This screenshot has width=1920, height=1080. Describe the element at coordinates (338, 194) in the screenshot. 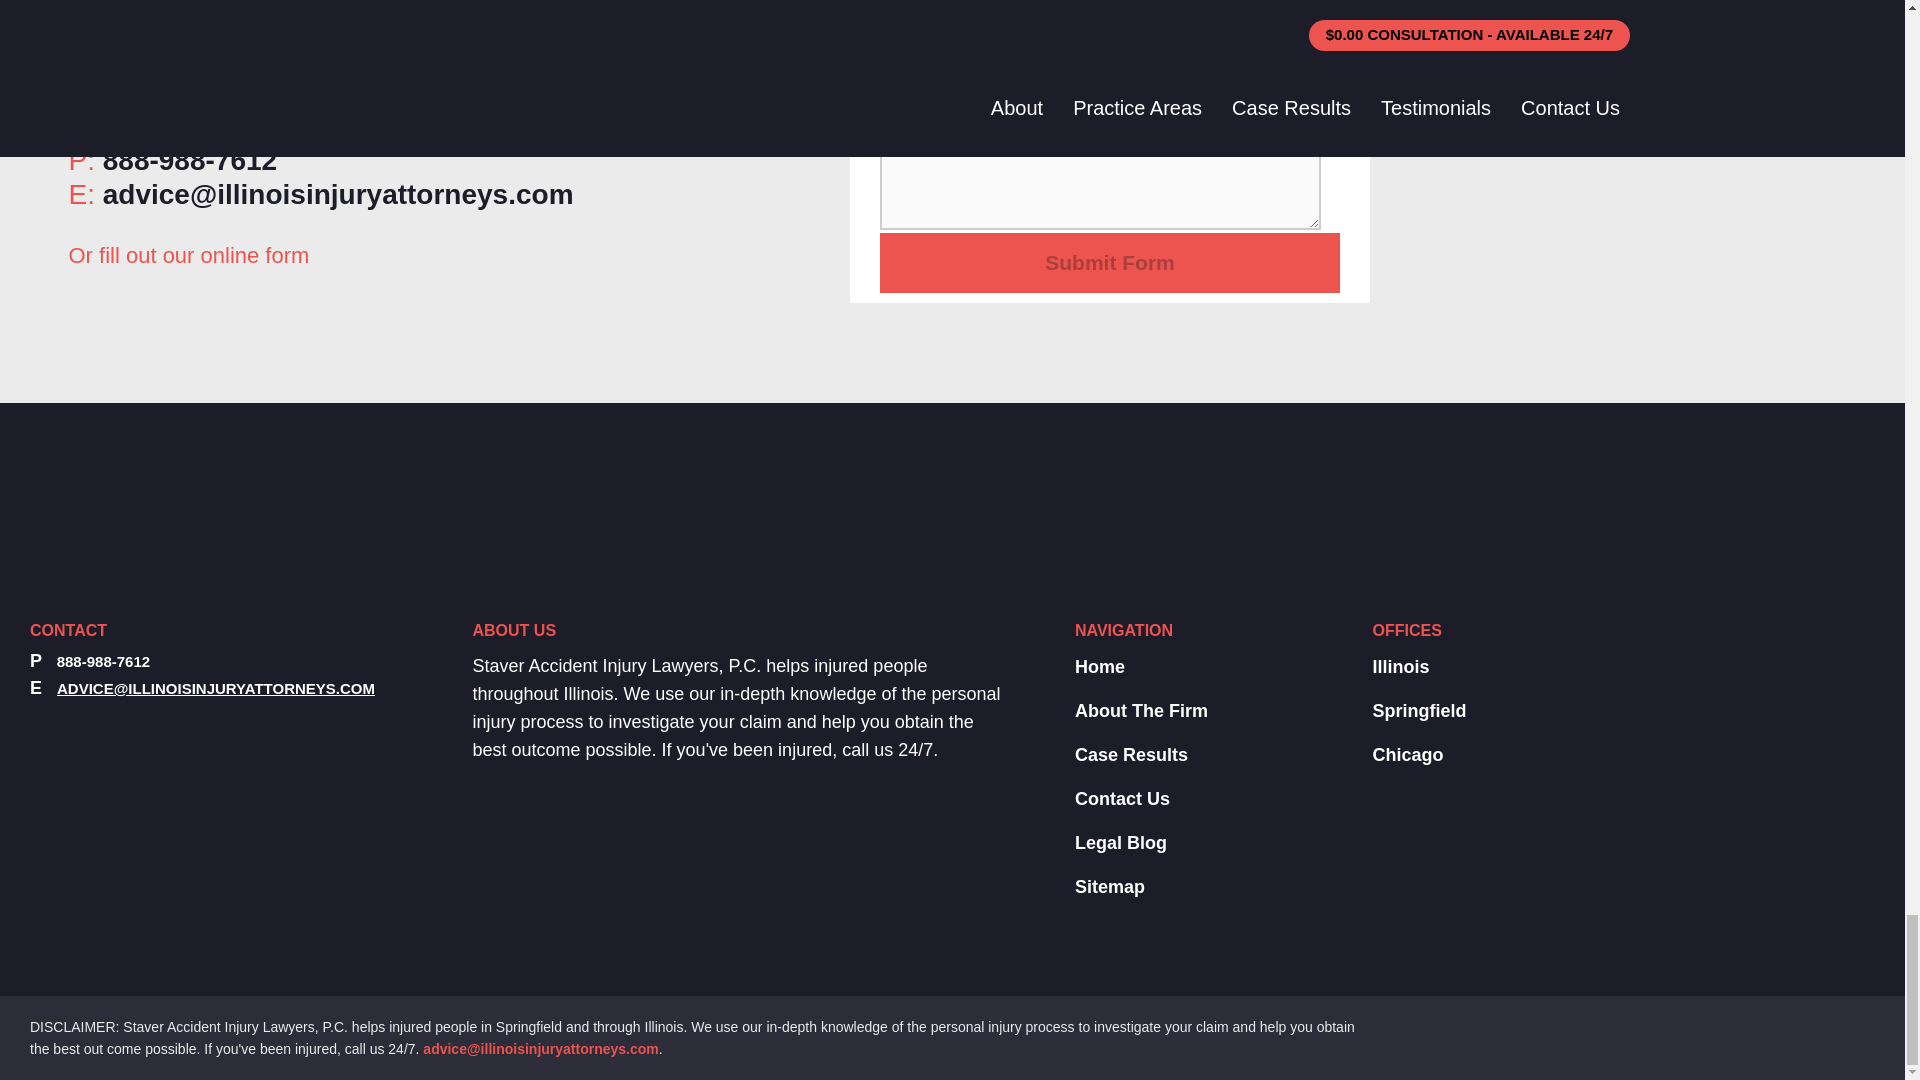

I see `Email Staver Accident Injury Lawyers, P.C.` at that location.